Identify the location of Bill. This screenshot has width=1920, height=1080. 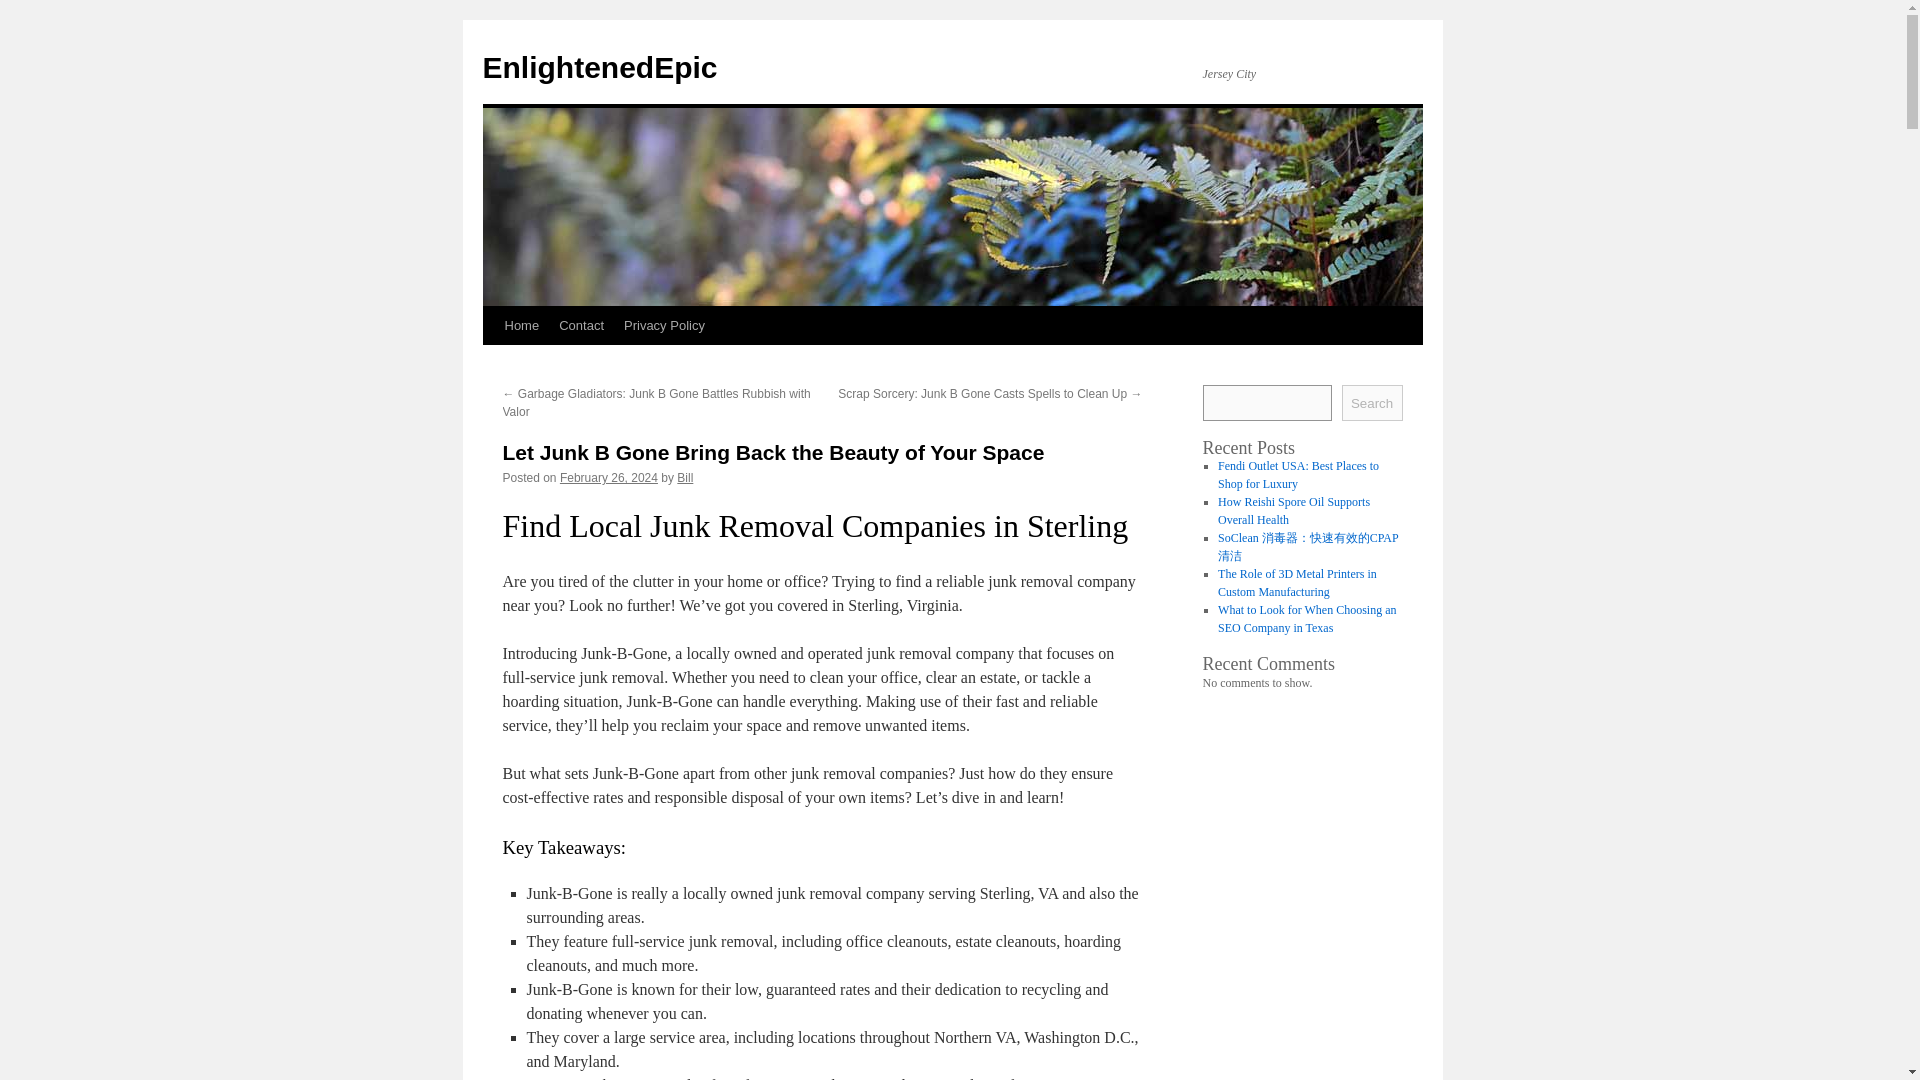
(685, 477).